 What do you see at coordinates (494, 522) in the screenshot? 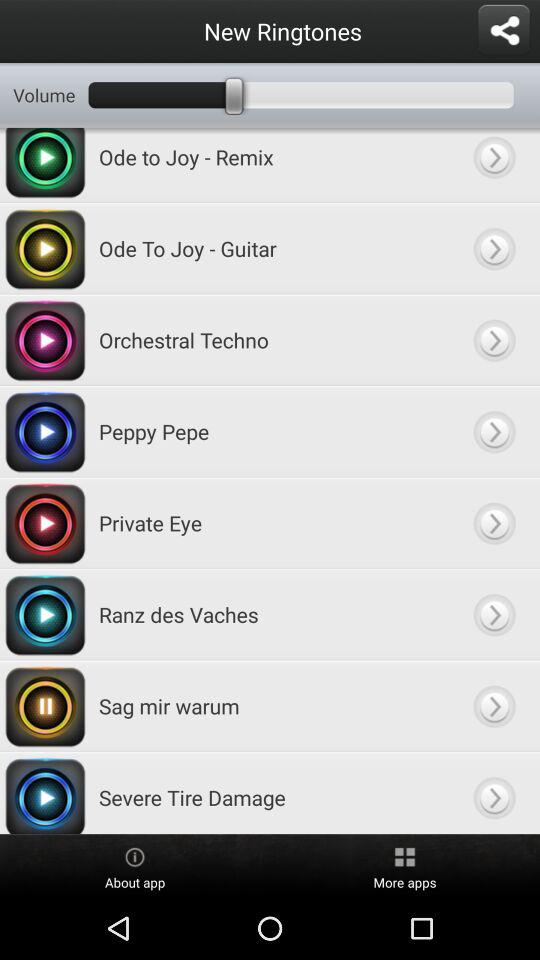
I see `go to next` at bounding box center [494, 522].